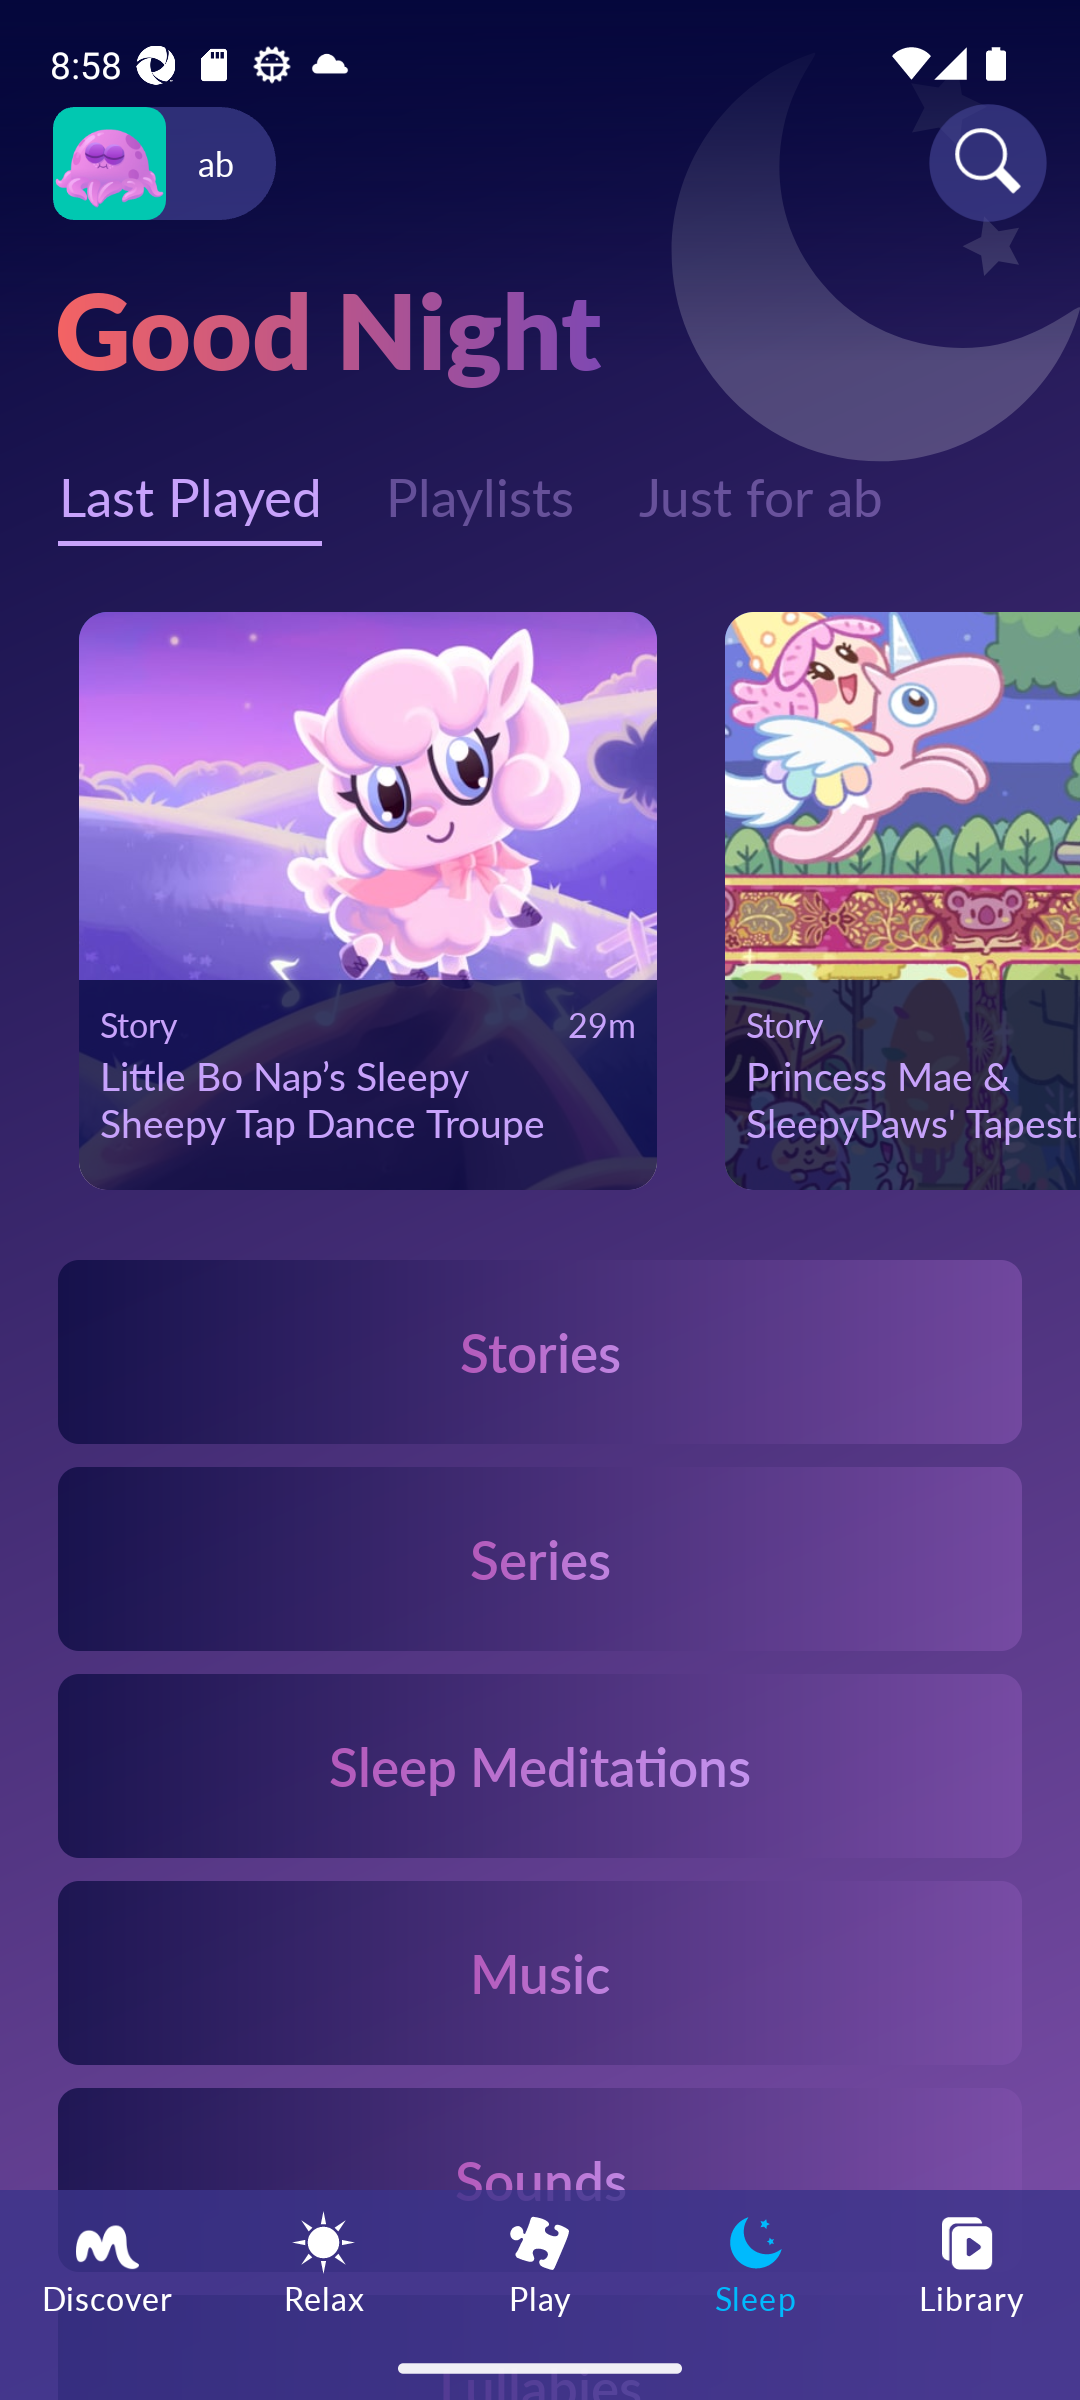 This screenshot has width=1080, height=2400. I want to click on Series, so click(540, 1558).